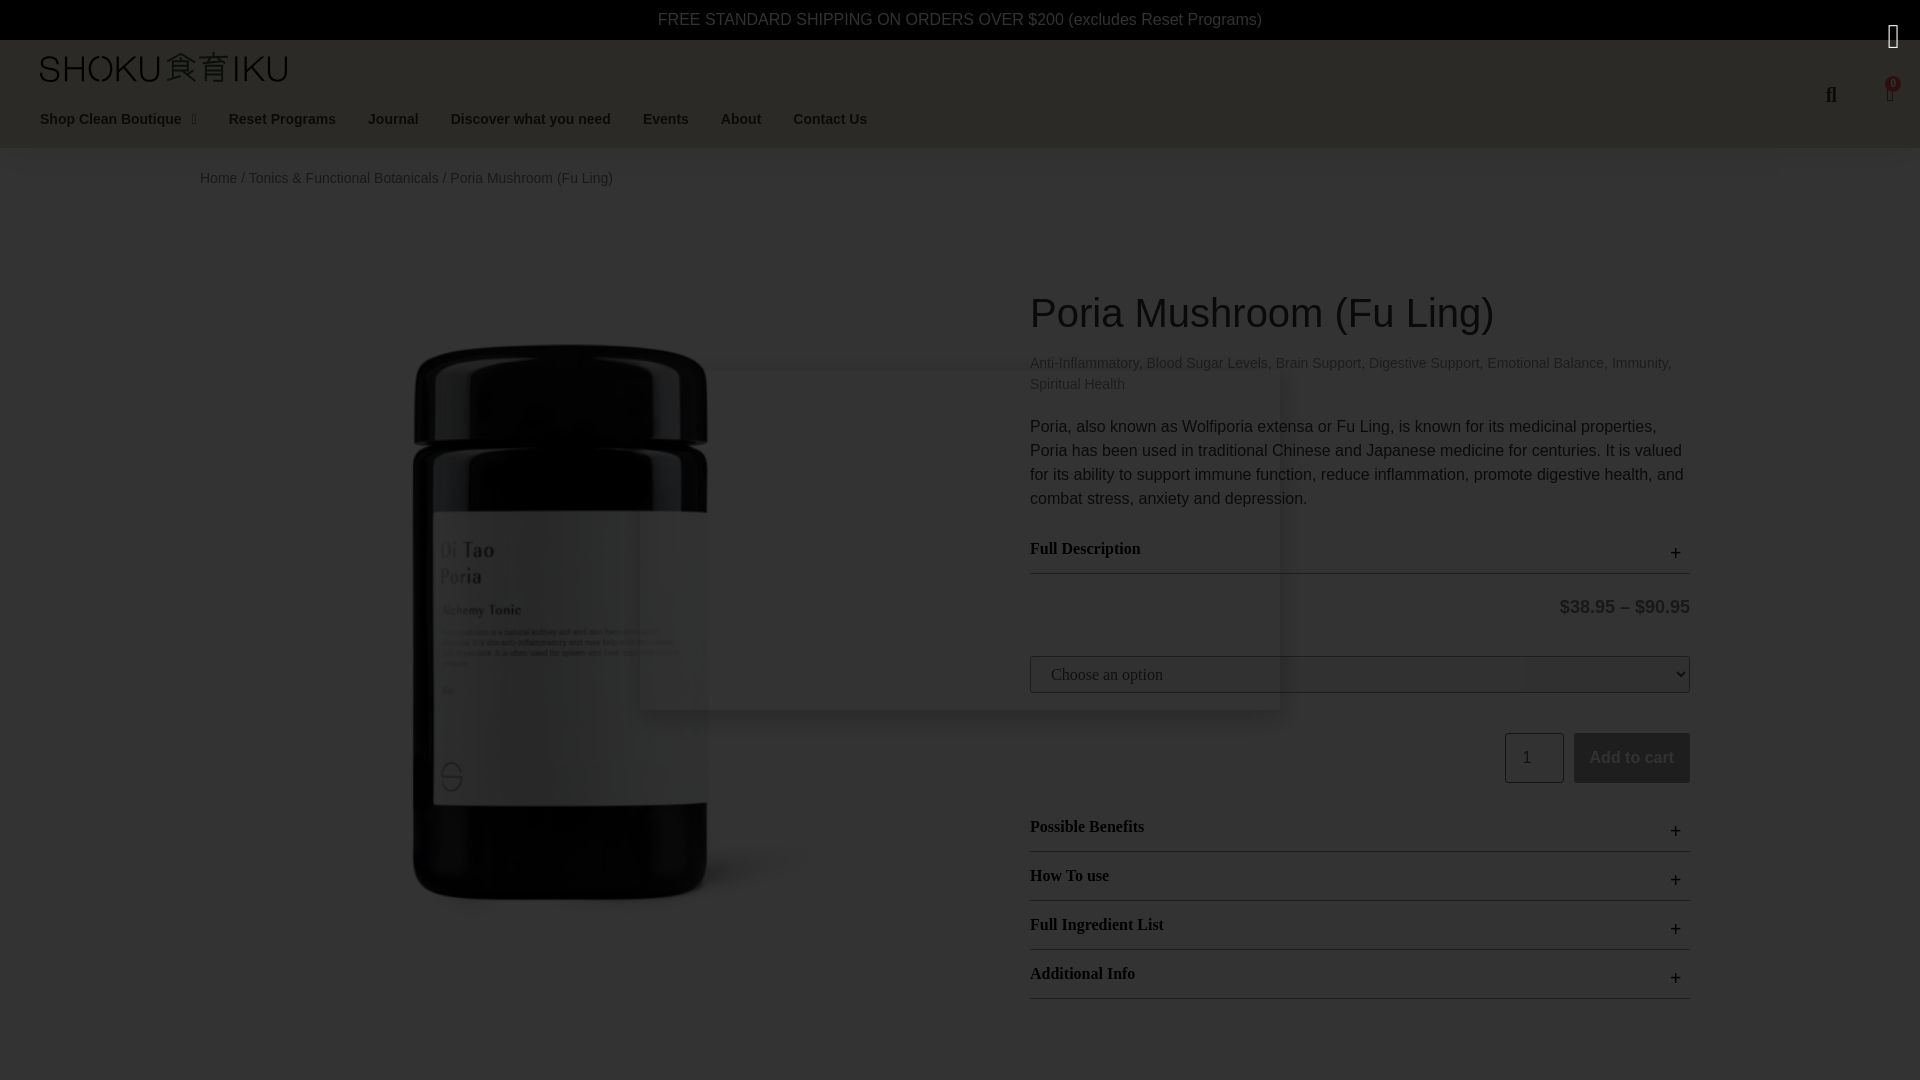 The image size is (1920, 1080). What do you see at coordinates (1534, 758) in the screenshot?
I see `1` at bounding box center [1534, 758].